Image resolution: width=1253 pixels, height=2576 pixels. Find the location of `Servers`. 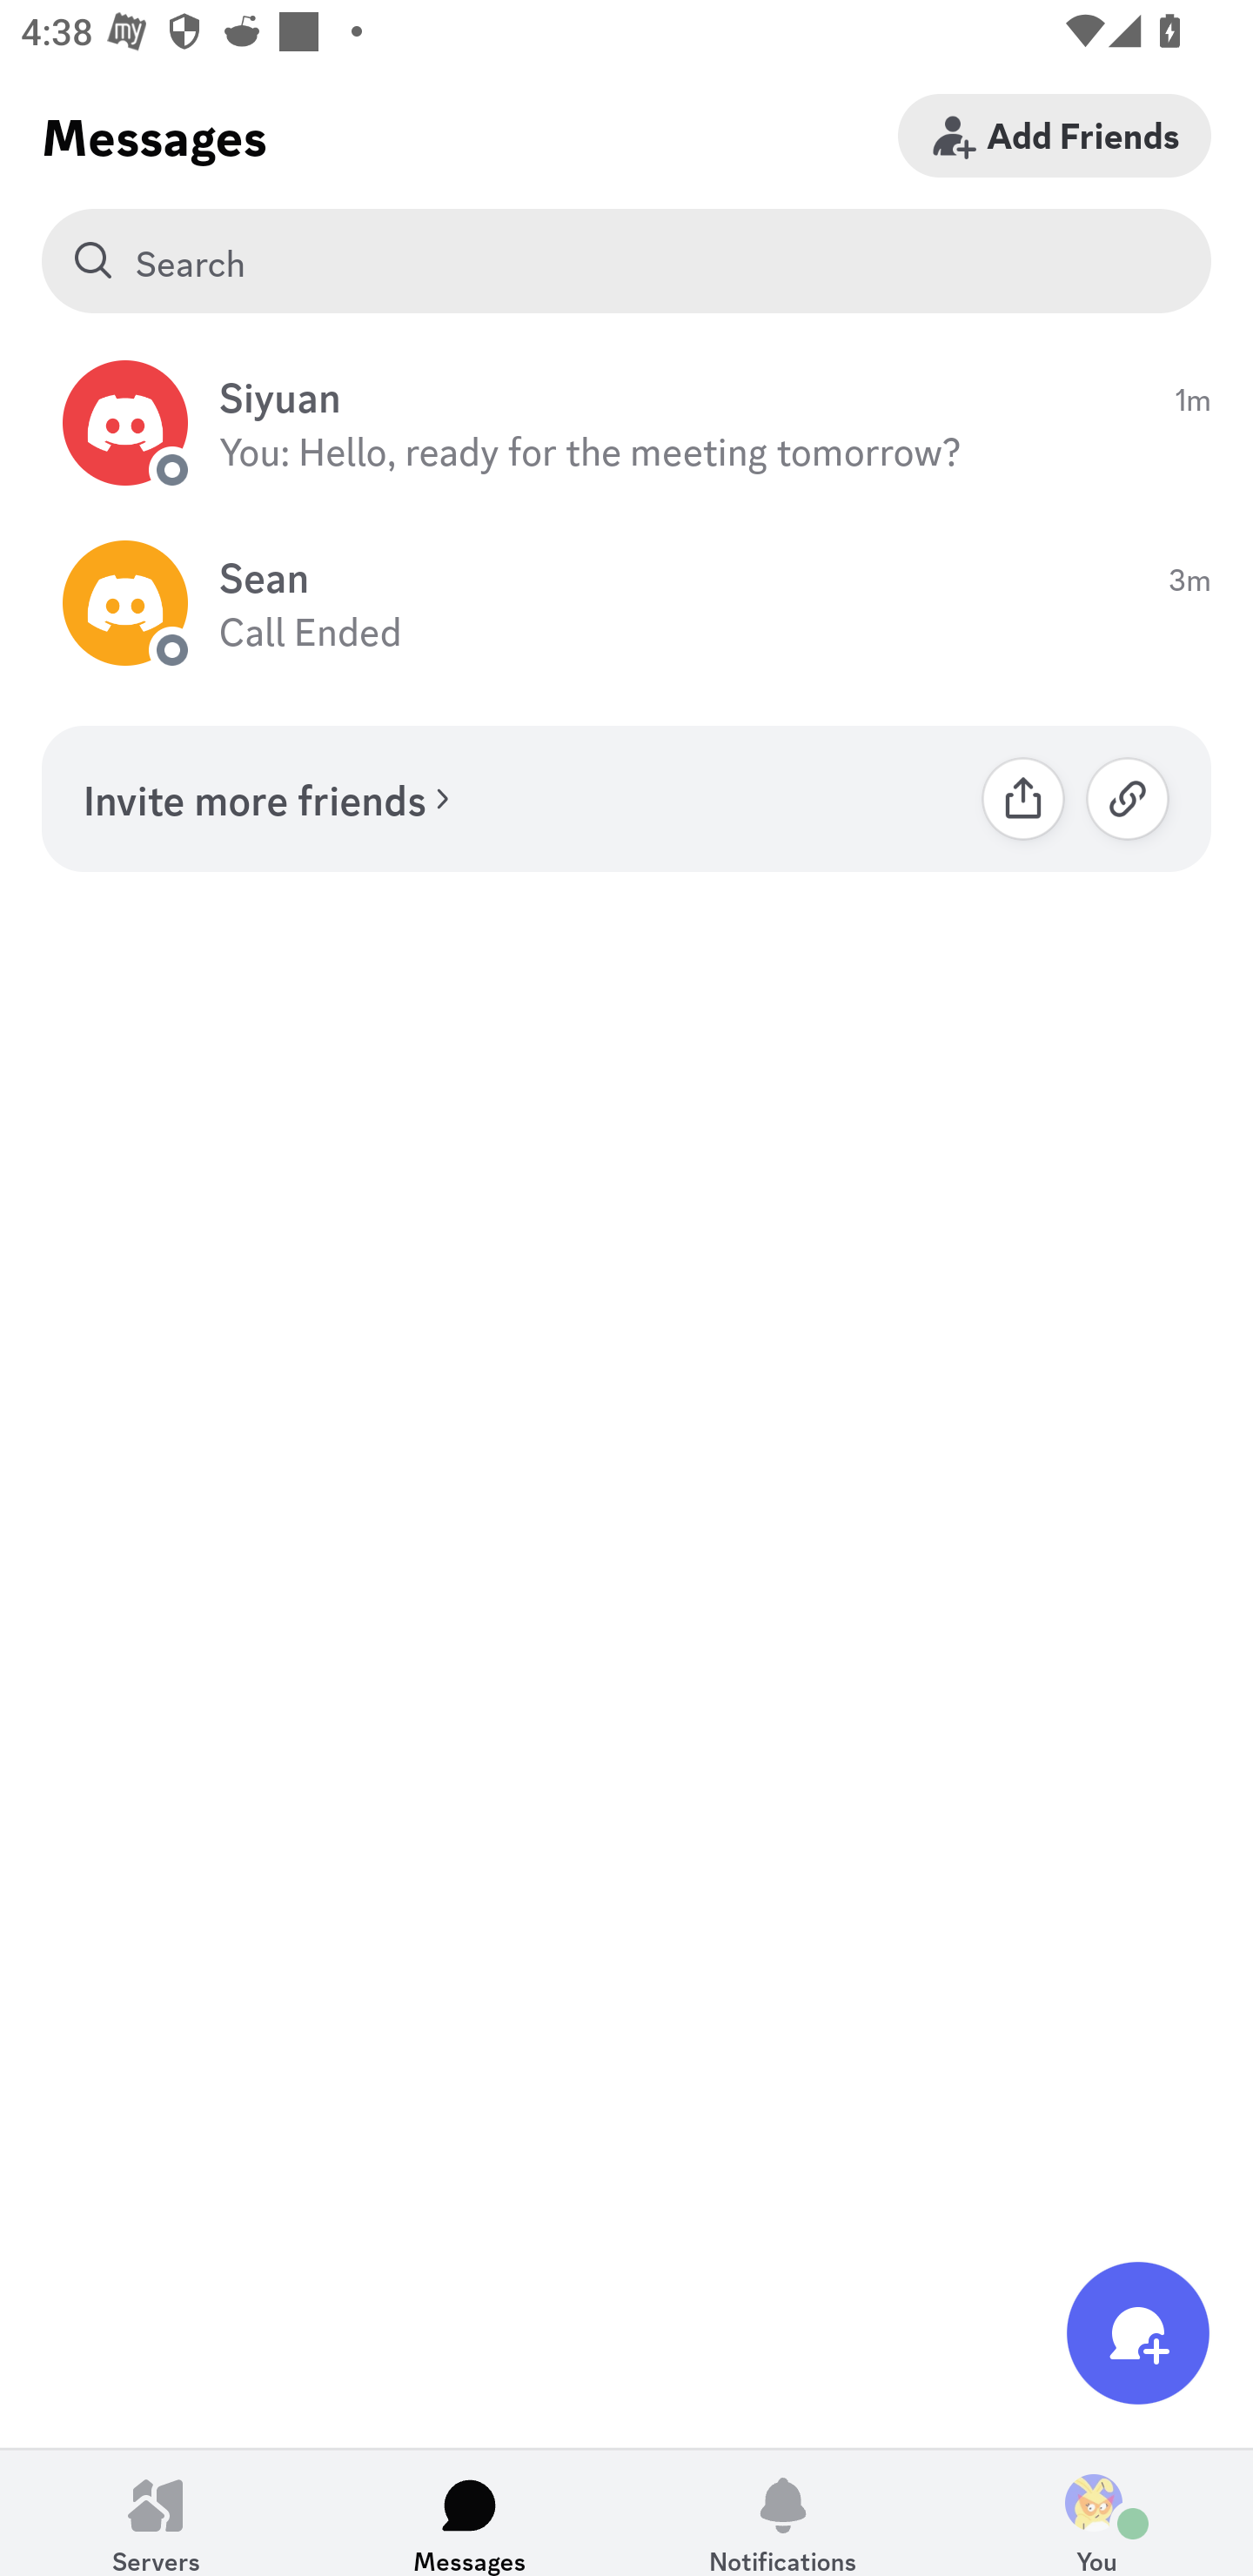

Servers is located at coordinates (157, 2512).